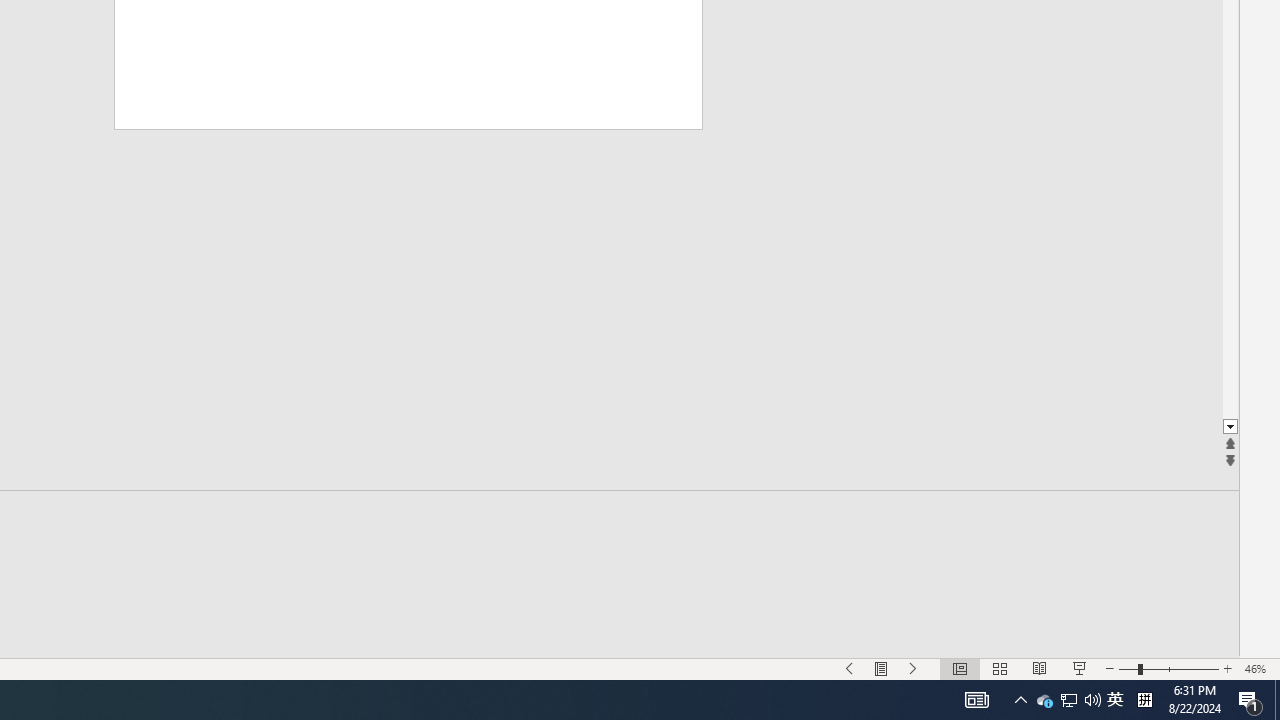  What do you see at coordinates (1258, 668) in the screenshot?
I see `Zoom 46%` at bounding box center [1258, 668].